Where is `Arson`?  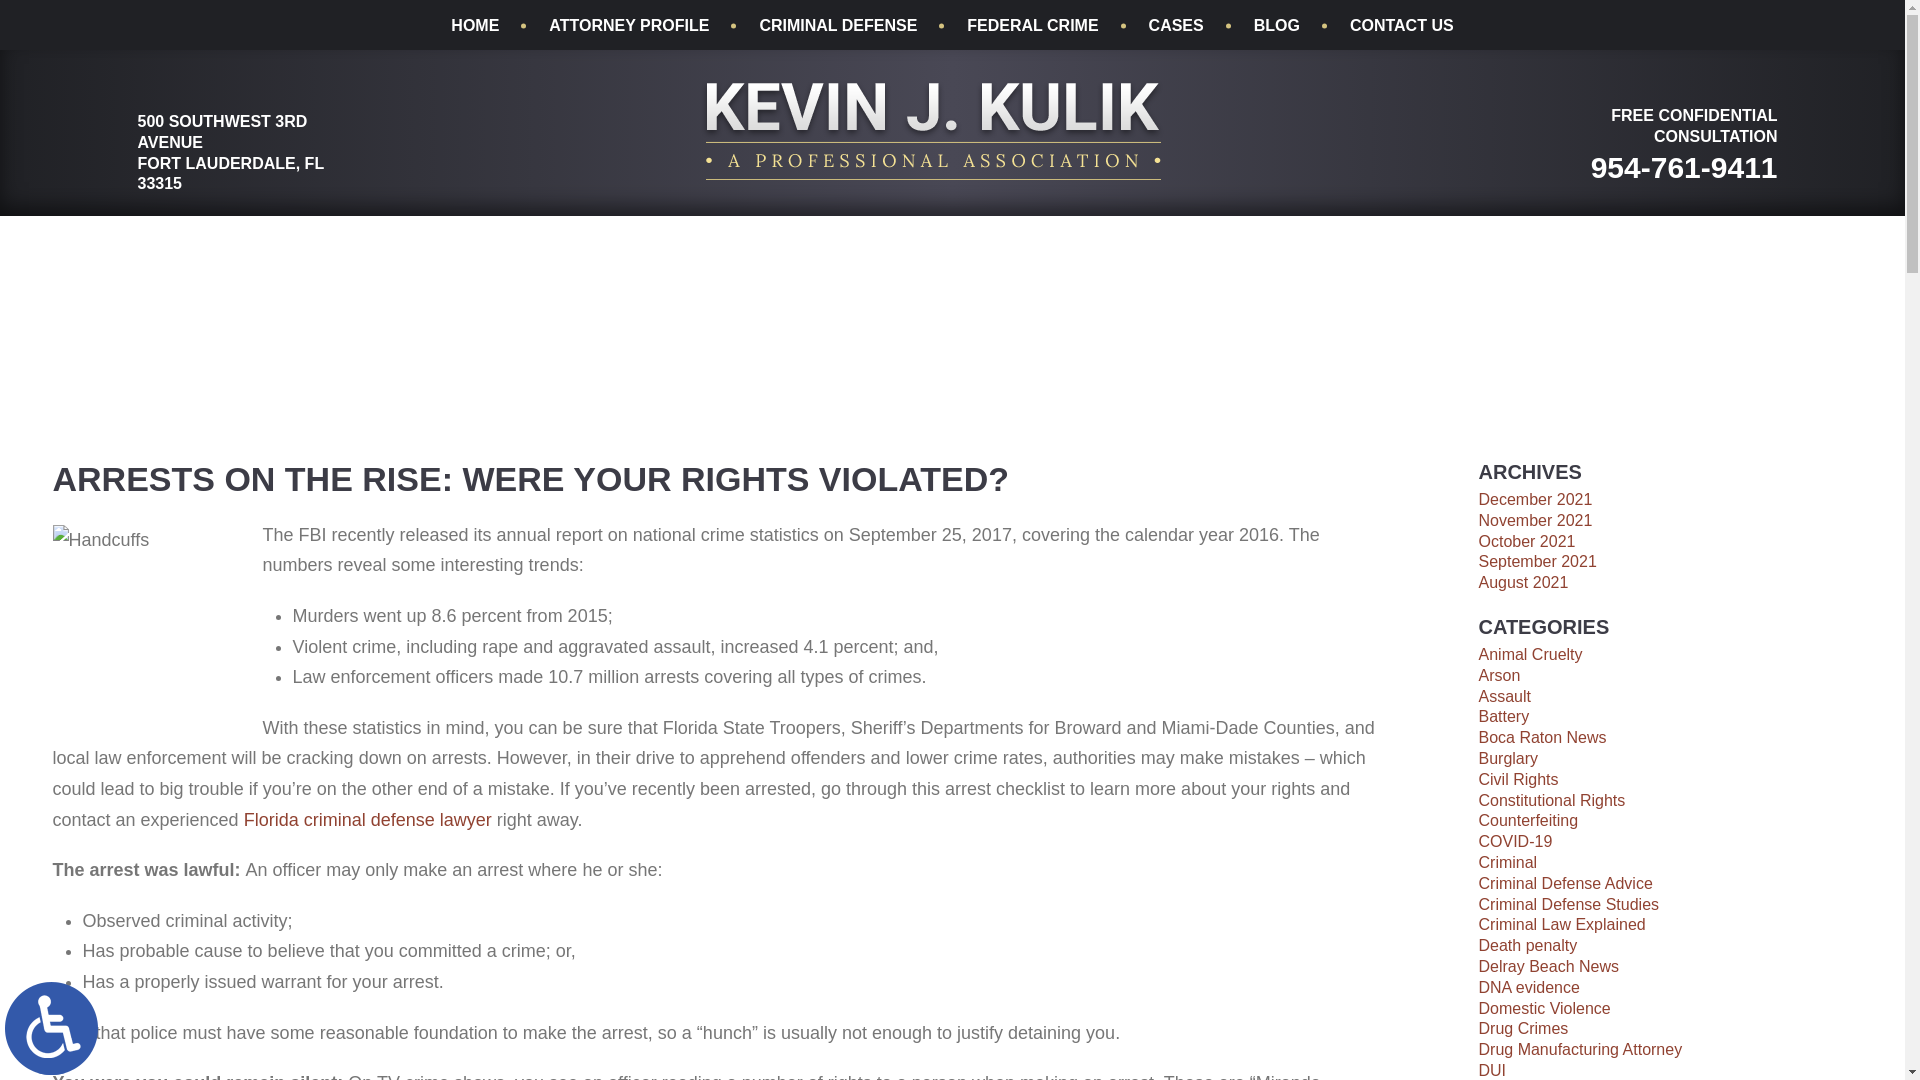
Arson is located at coordinates (1499, 675).